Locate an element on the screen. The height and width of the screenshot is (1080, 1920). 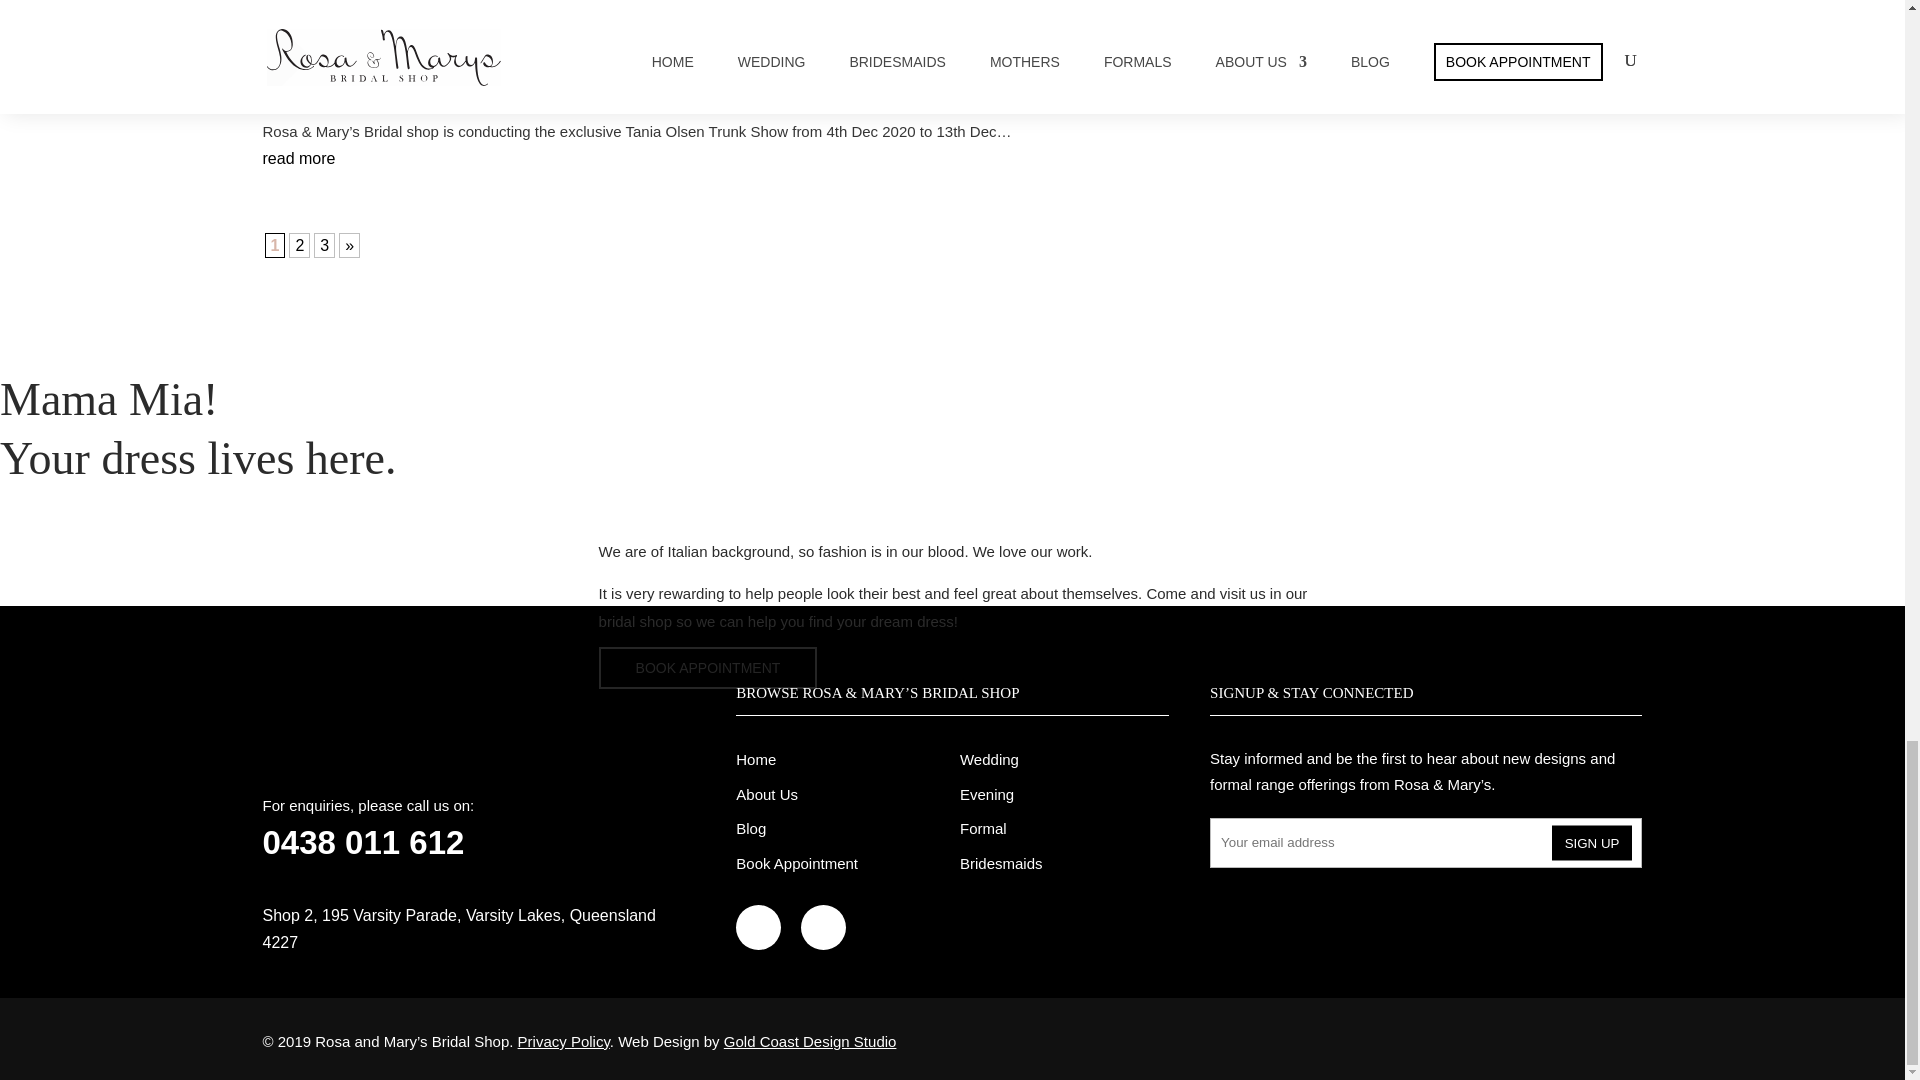
read more is located at coordinates (298, 158).